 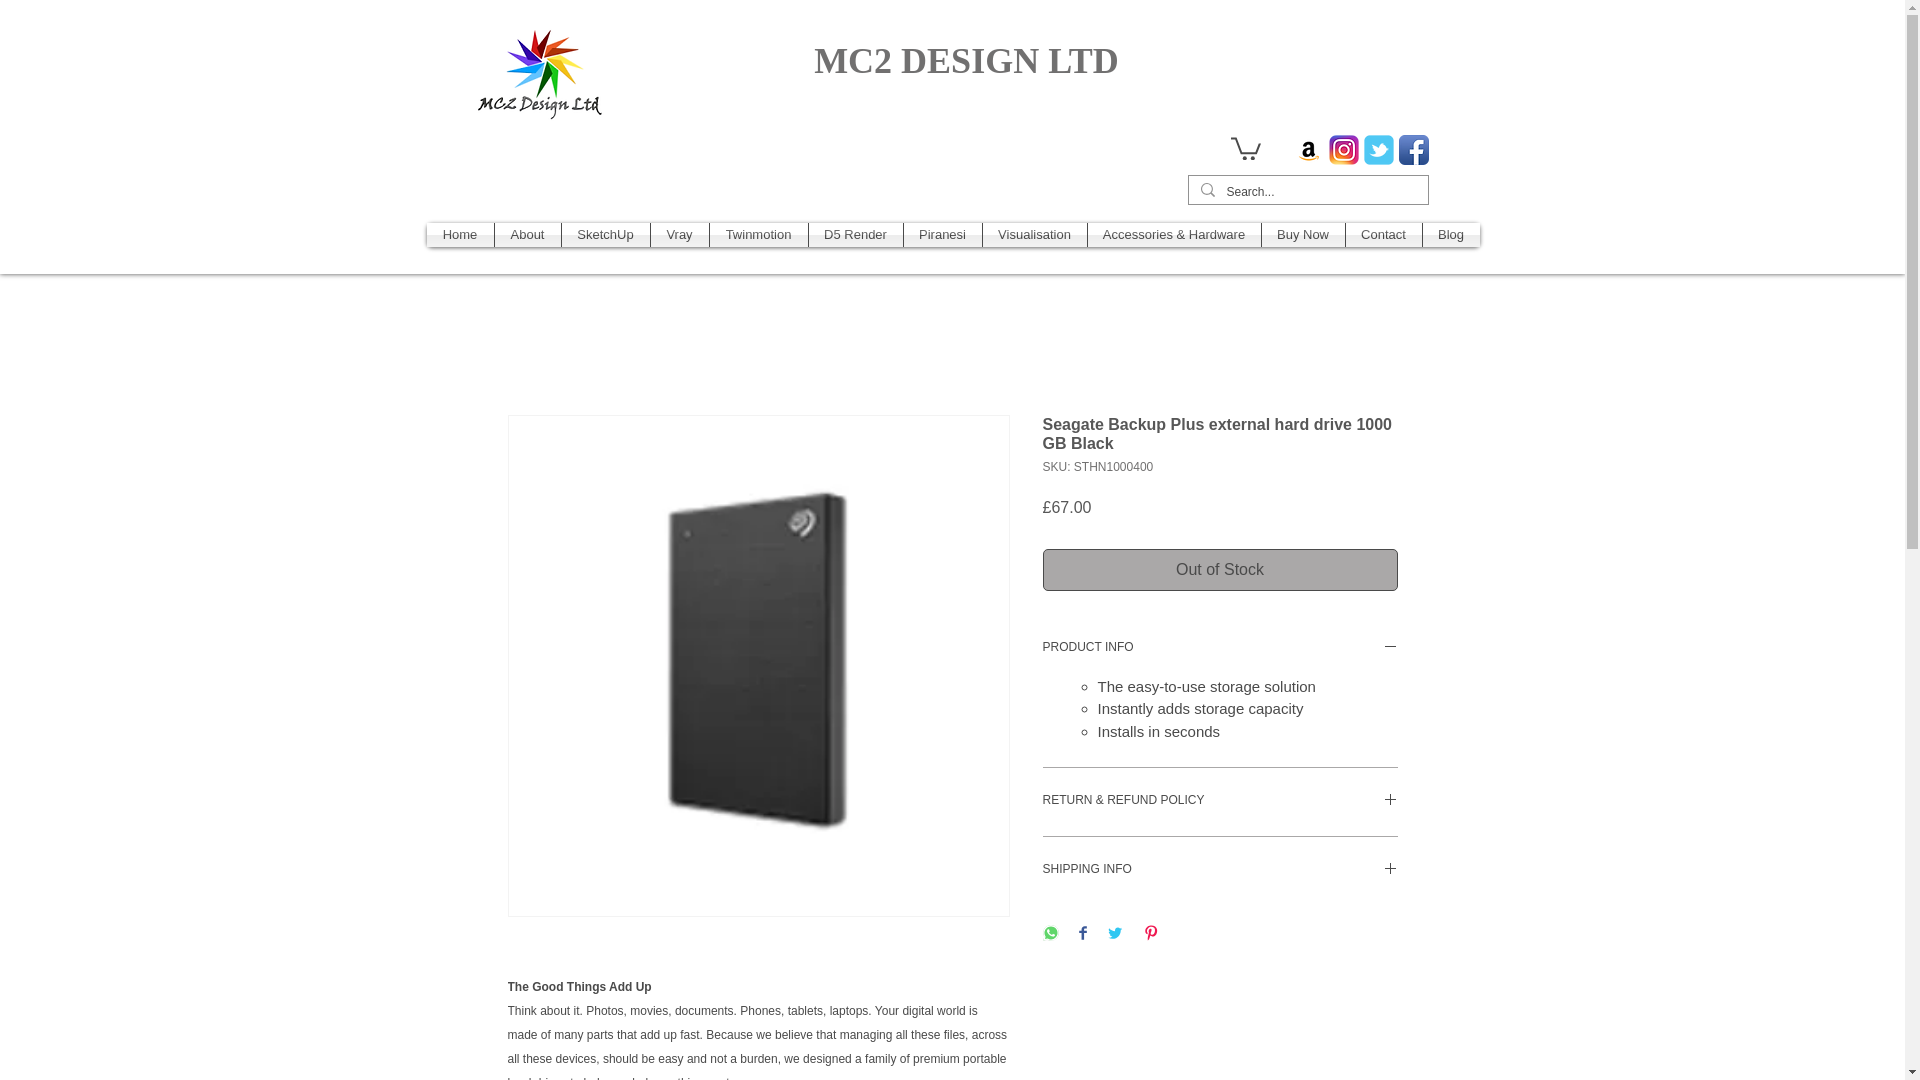 What do you see at coordinates (679, 234) in the screenshot?
I see `Vray` at bounding box center [679, 234].